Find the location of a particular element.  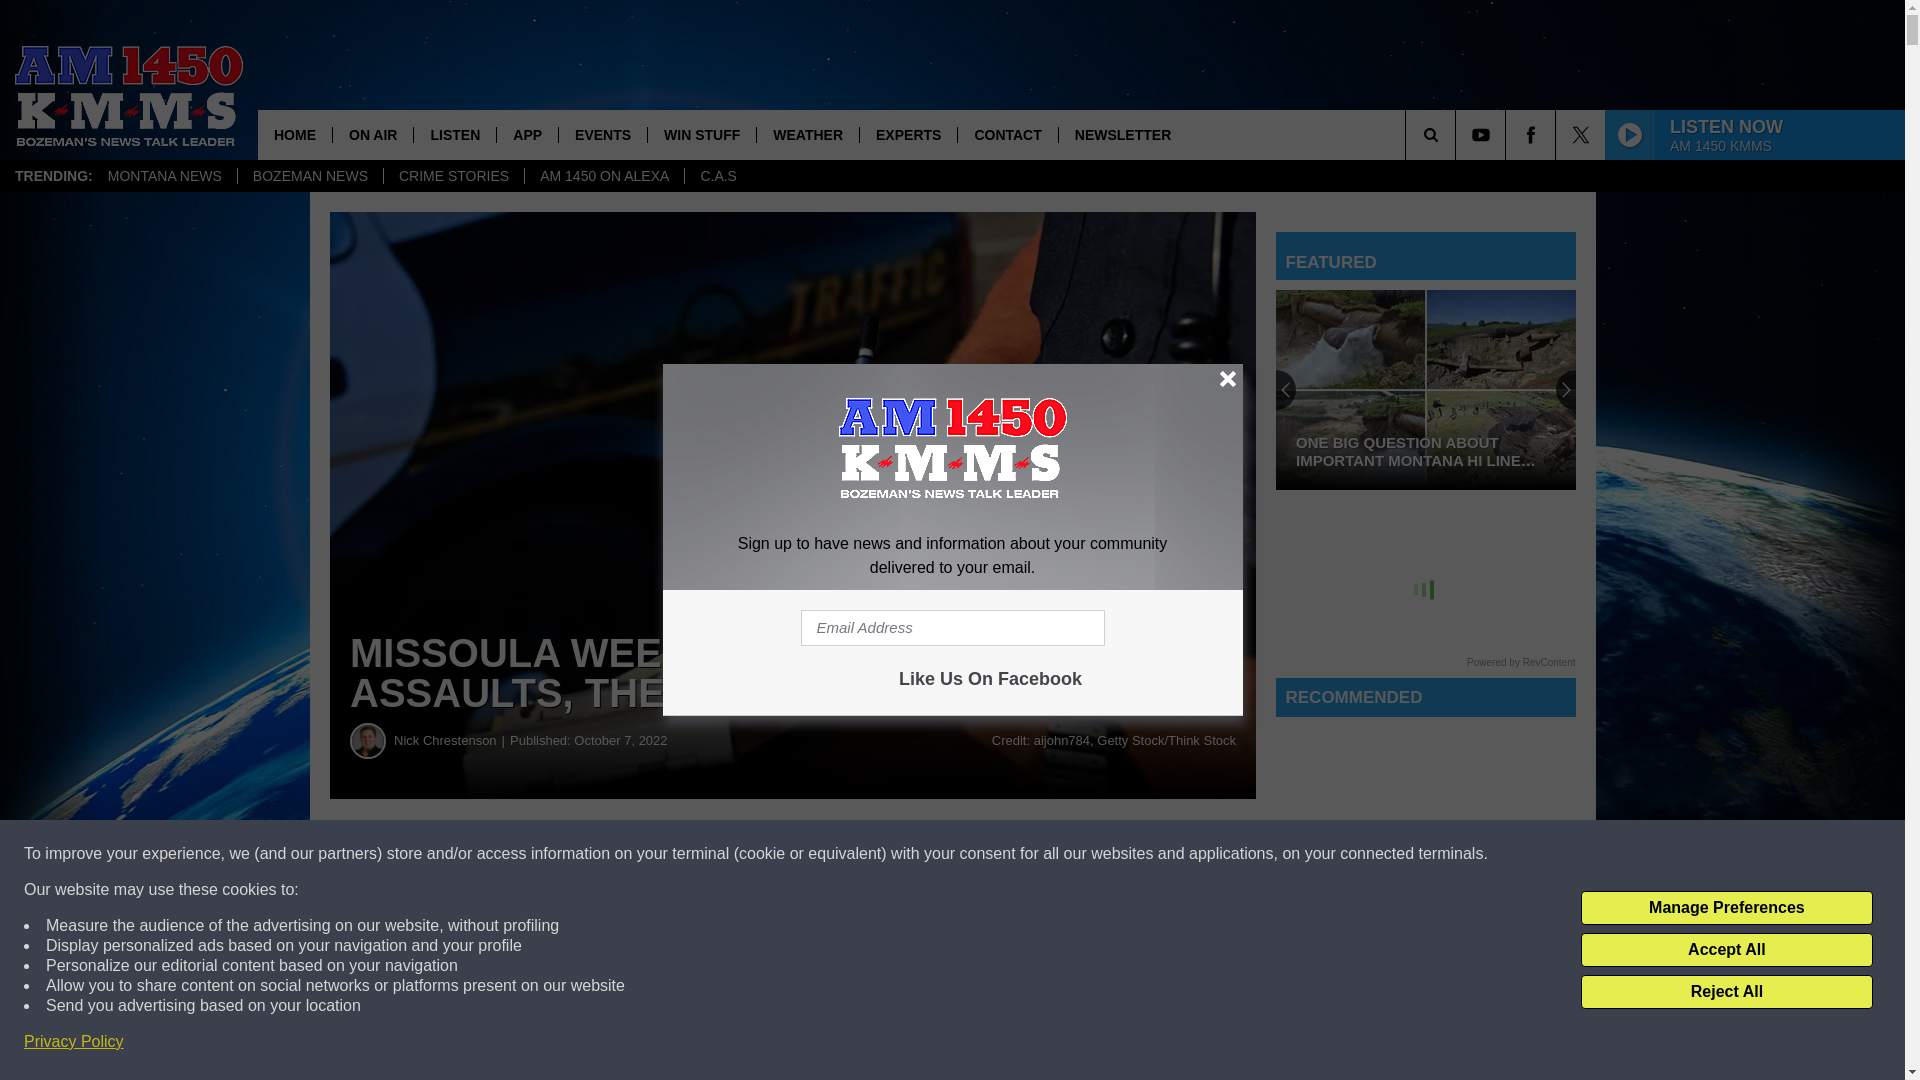

MONTANA NEWS is located at coordinates (164, 176).